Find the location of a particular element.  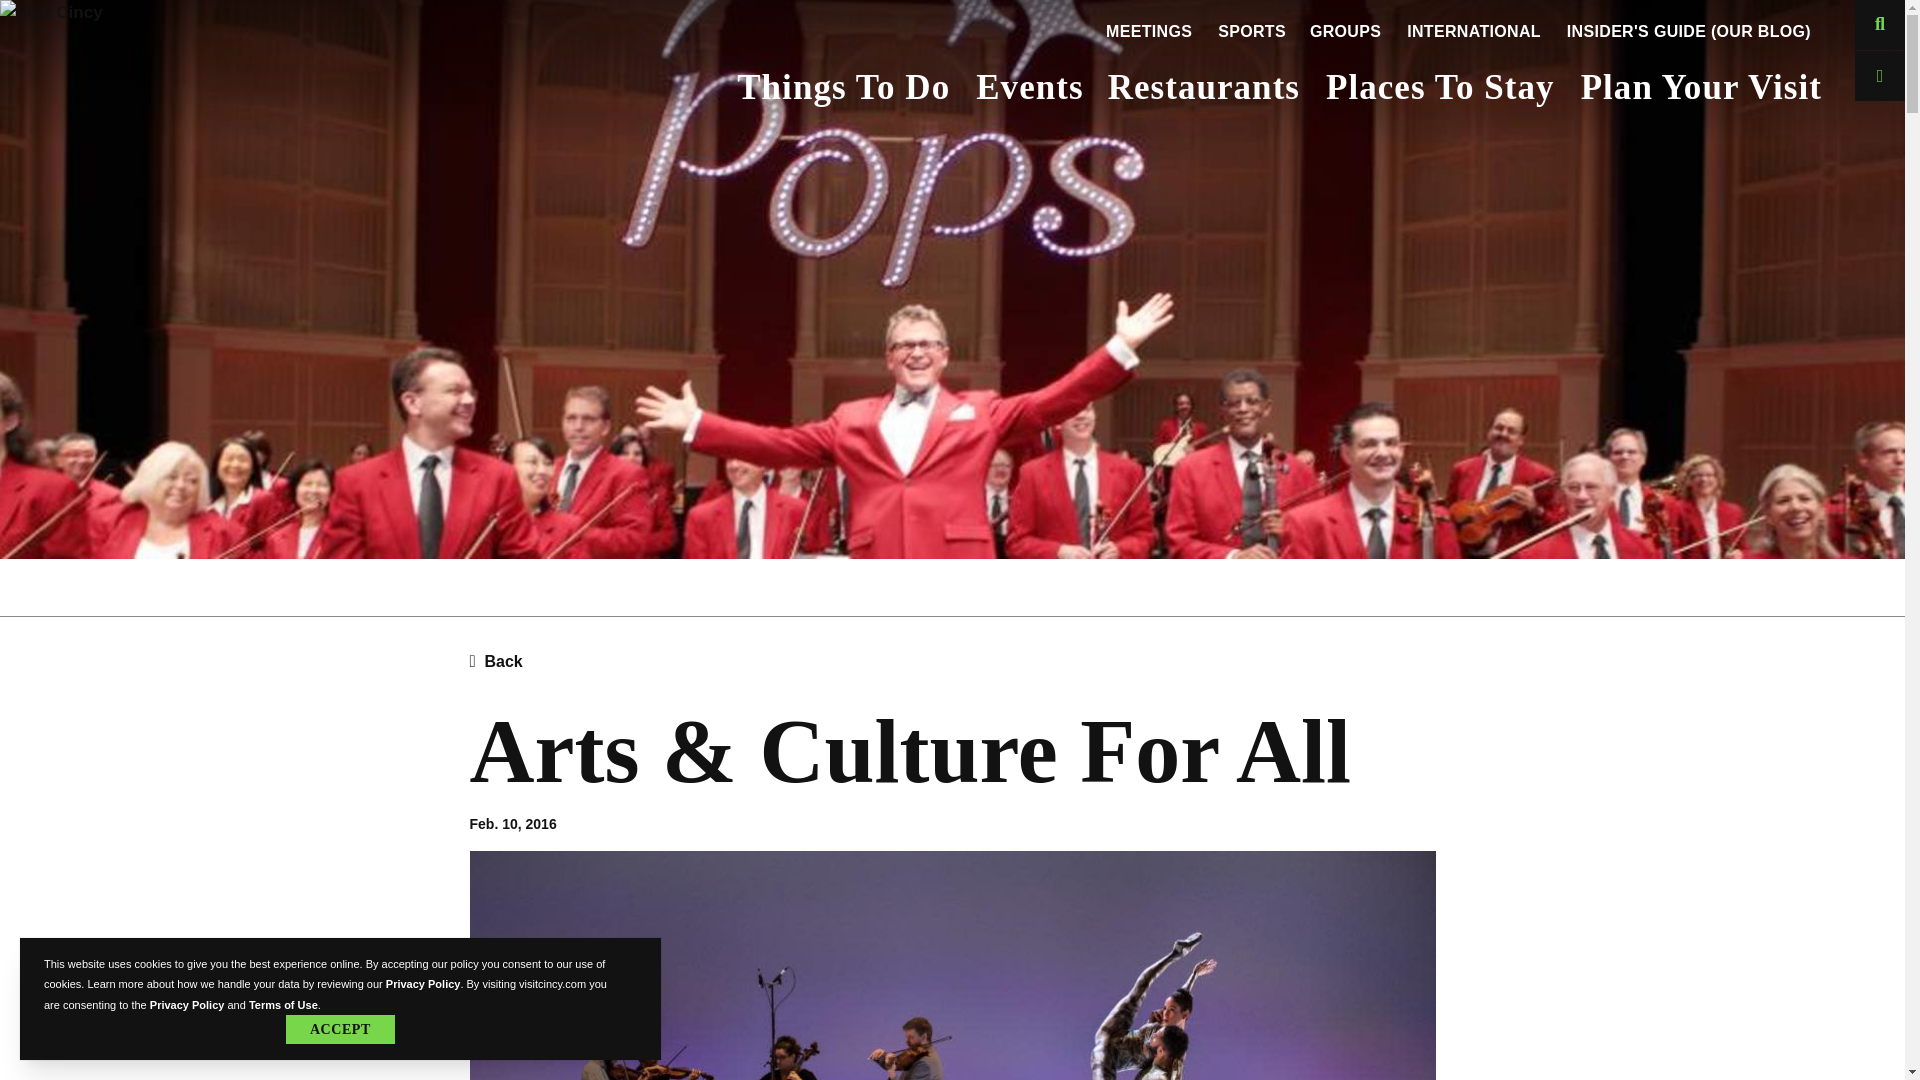

Places To Stay is located at coordinates (1440, 90).